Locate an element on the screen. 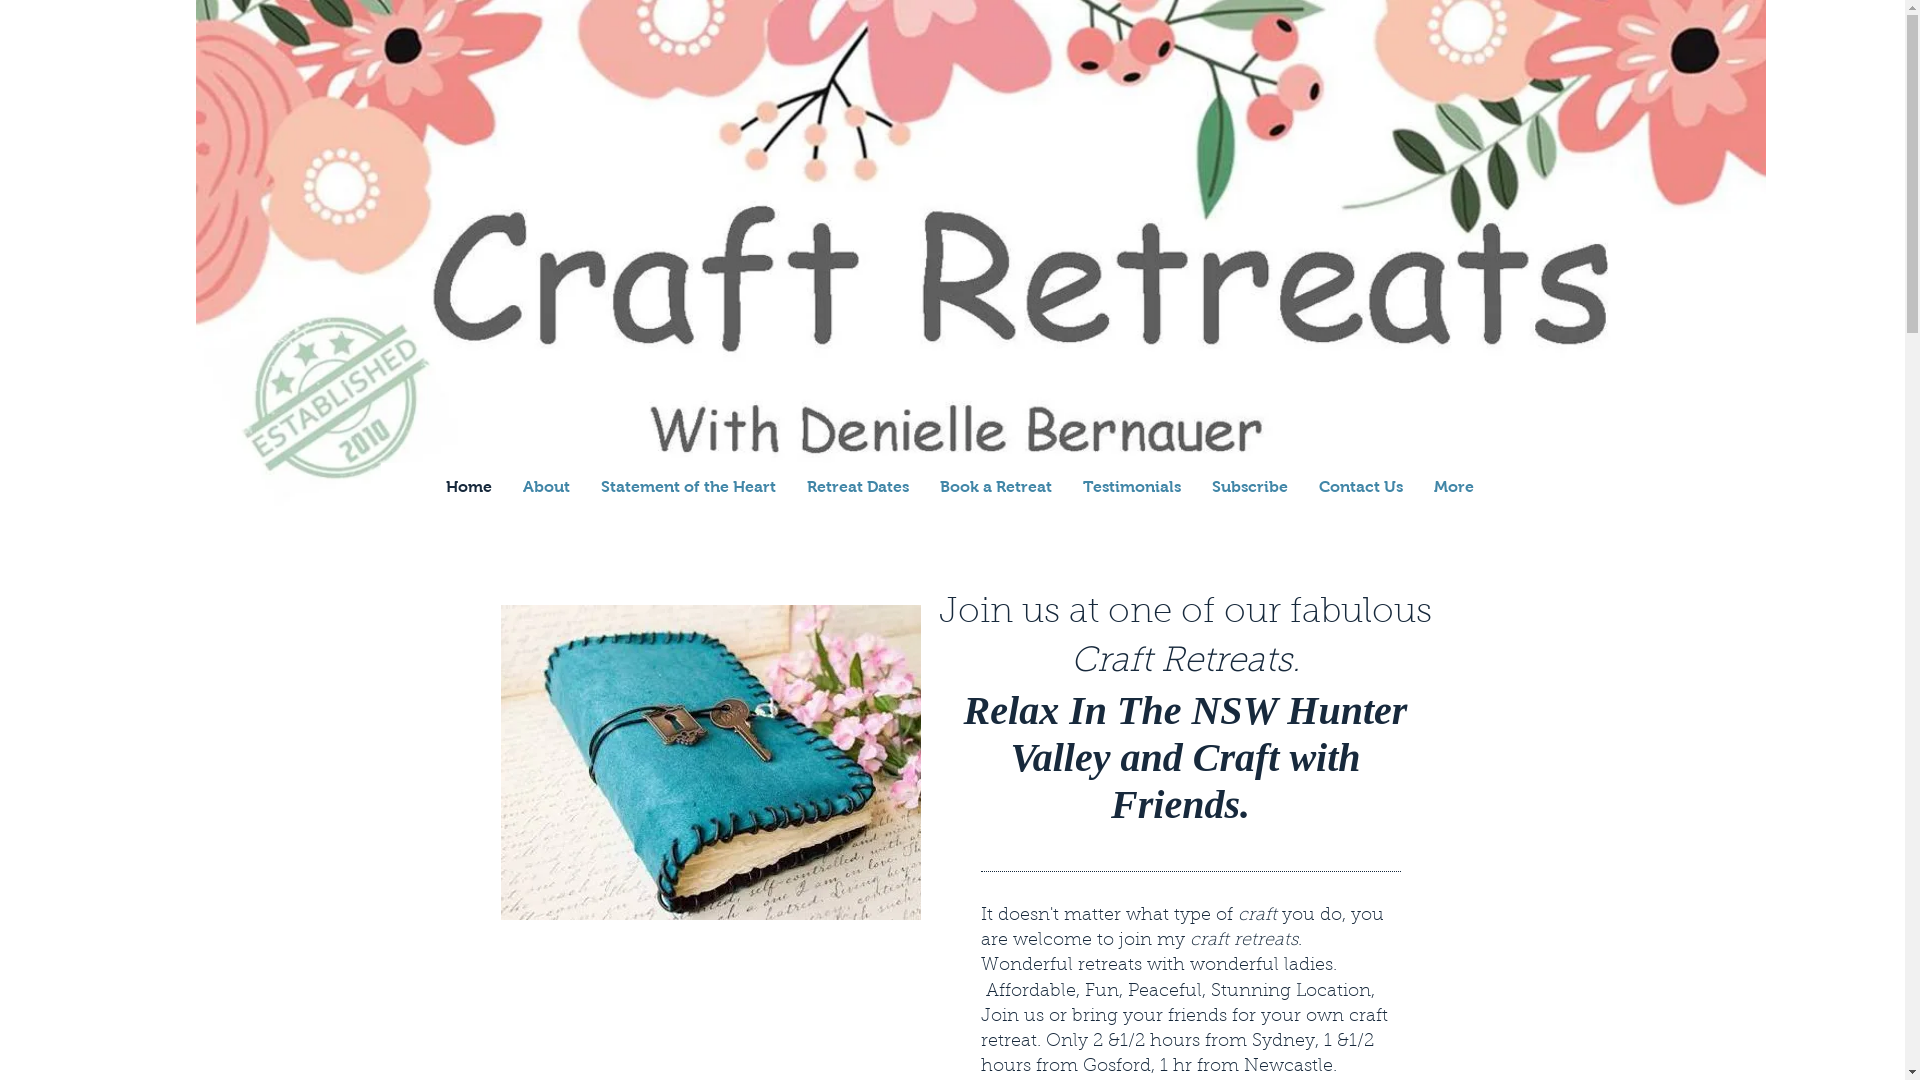  Subscribe is located at coordinates (1250, 486).